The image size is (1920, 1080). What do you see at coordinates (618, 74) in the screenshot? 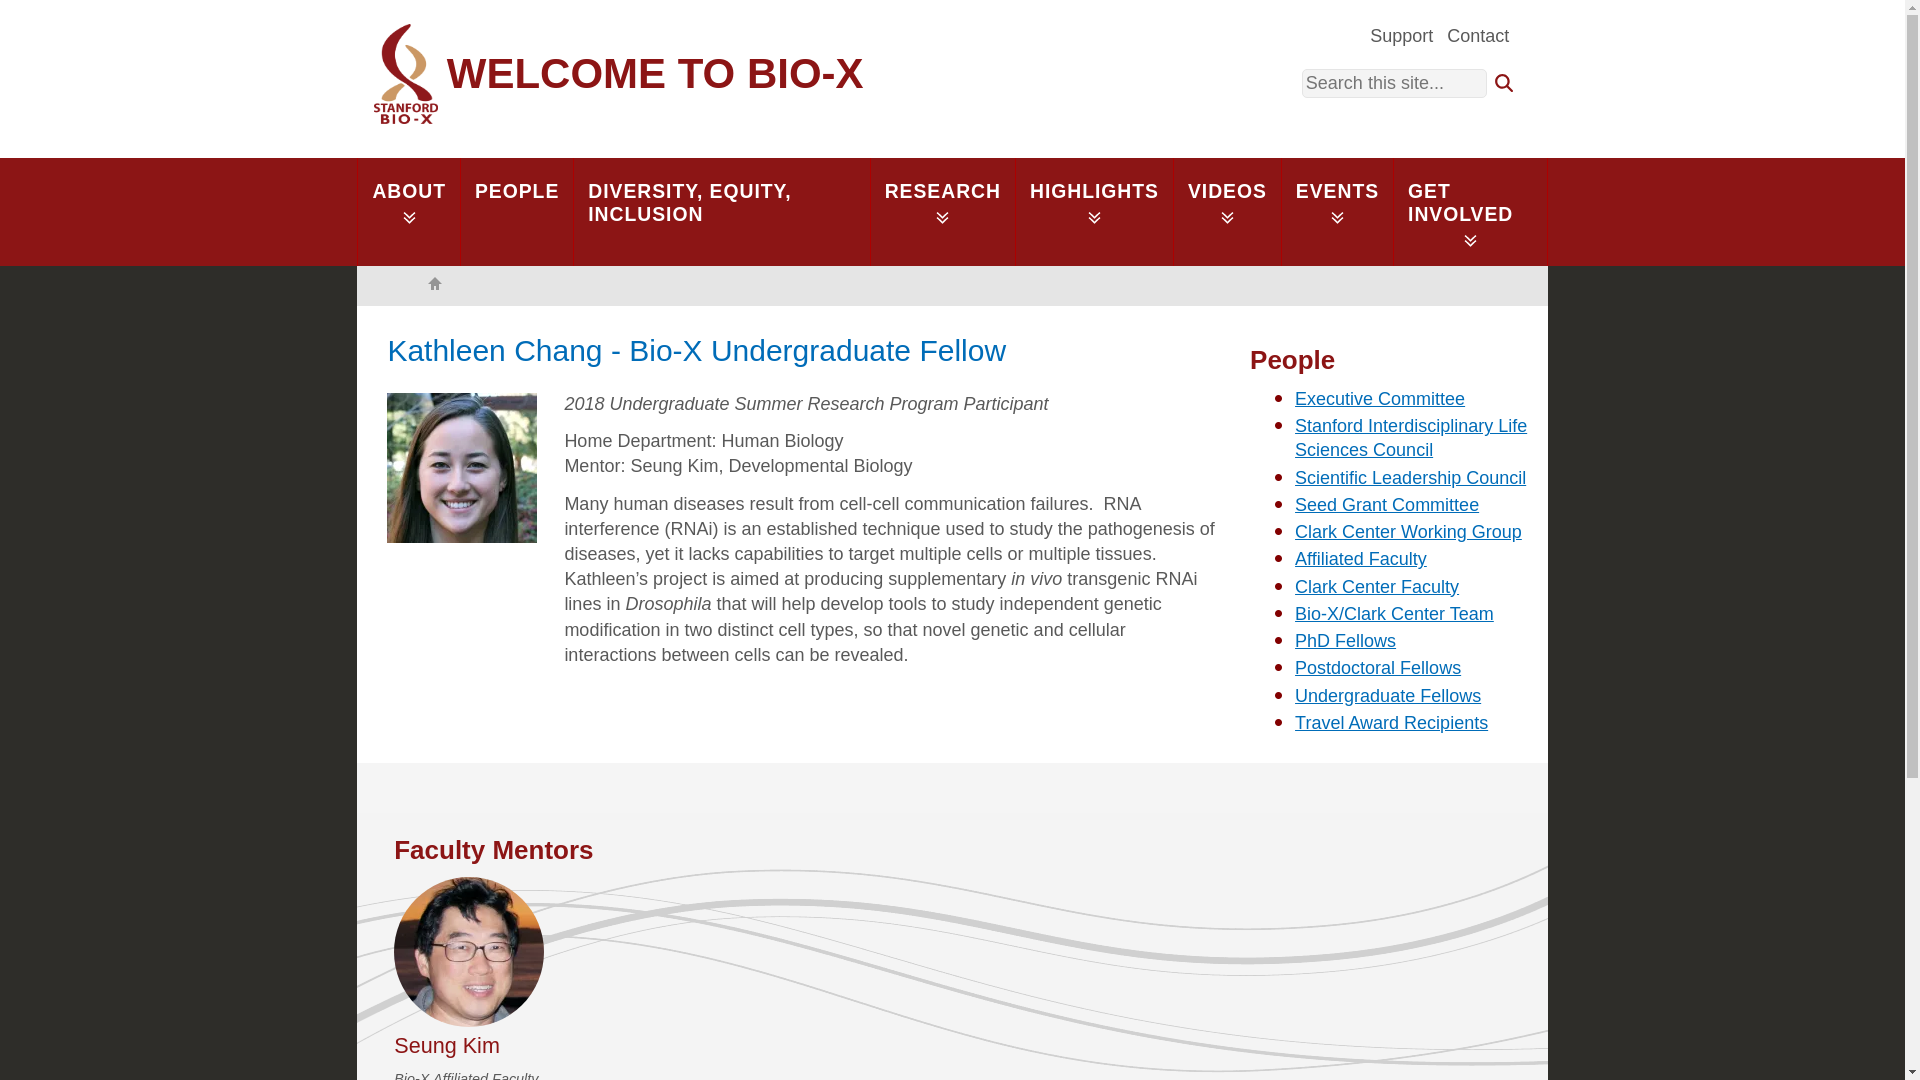
I see `Home` at bounding box center [618, 74].